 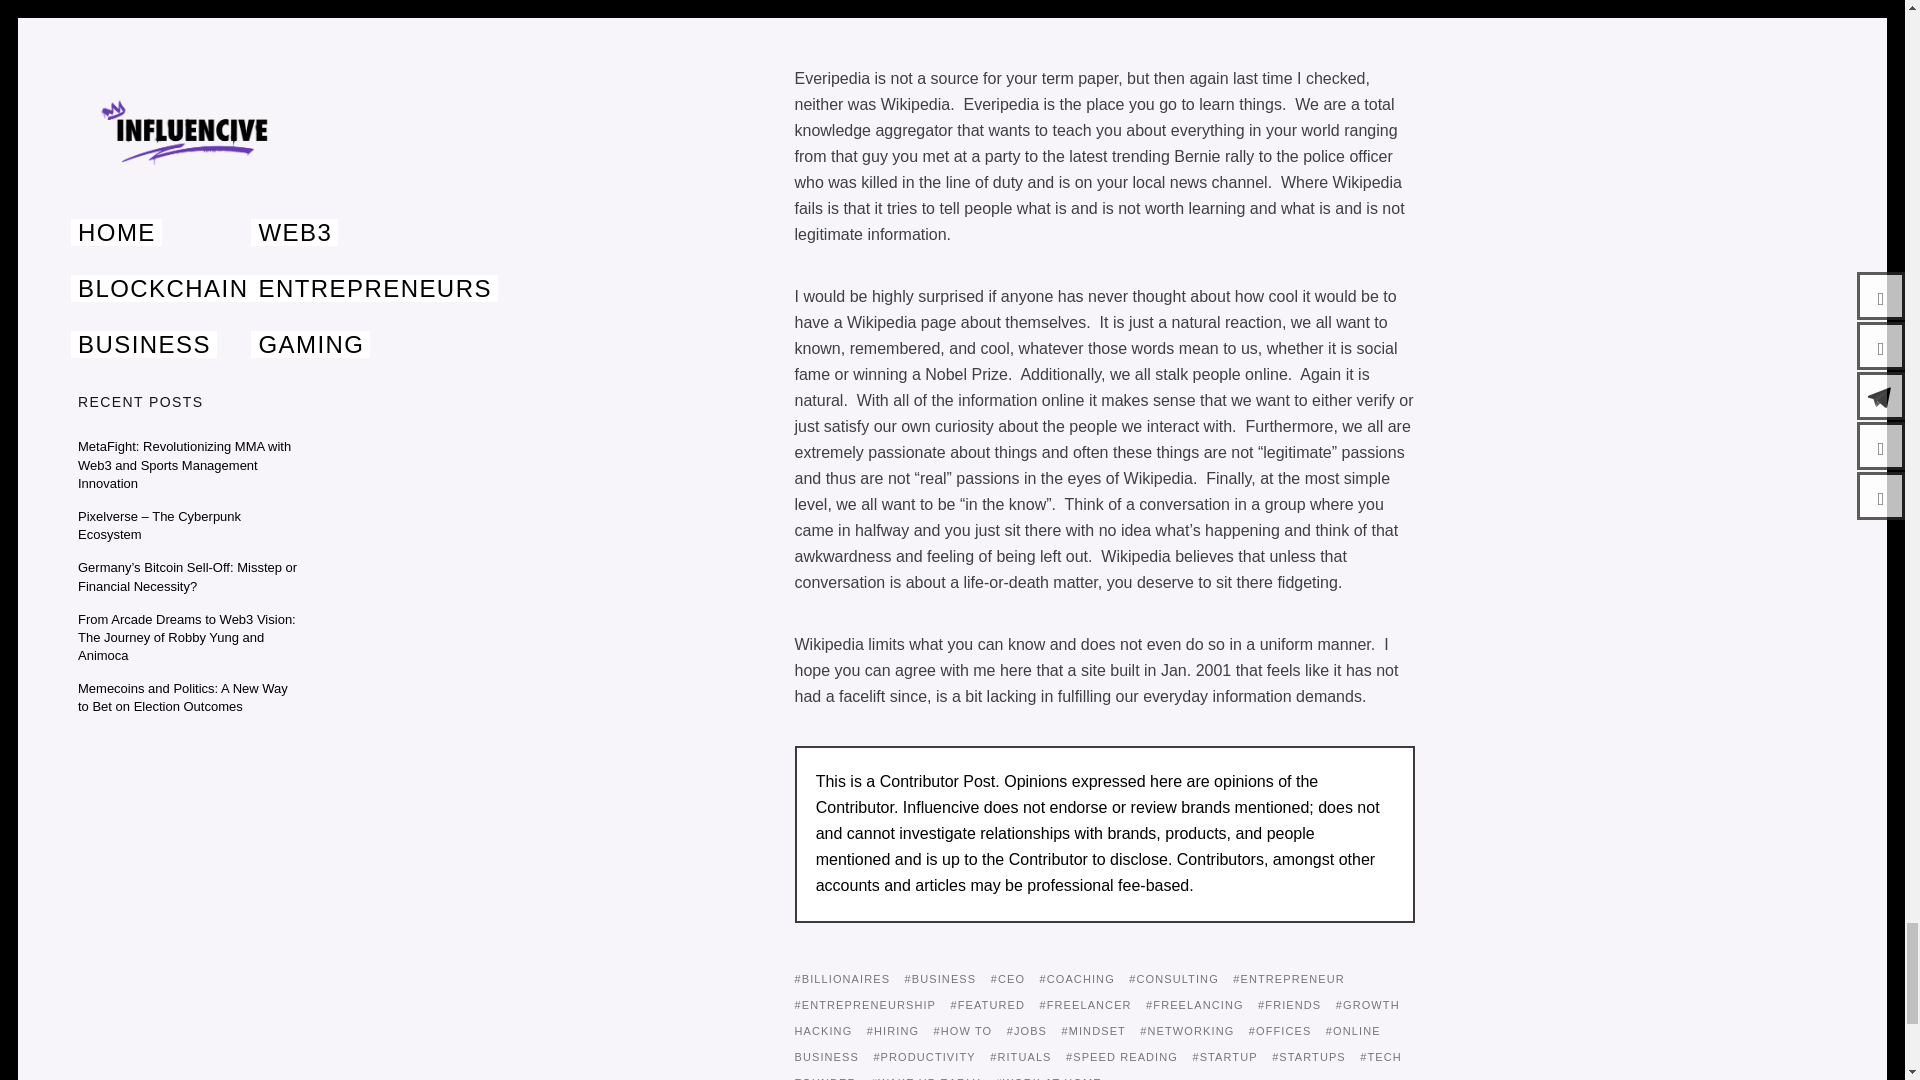 I want to click on FREELANCING, so click(x=1195, y=1004).